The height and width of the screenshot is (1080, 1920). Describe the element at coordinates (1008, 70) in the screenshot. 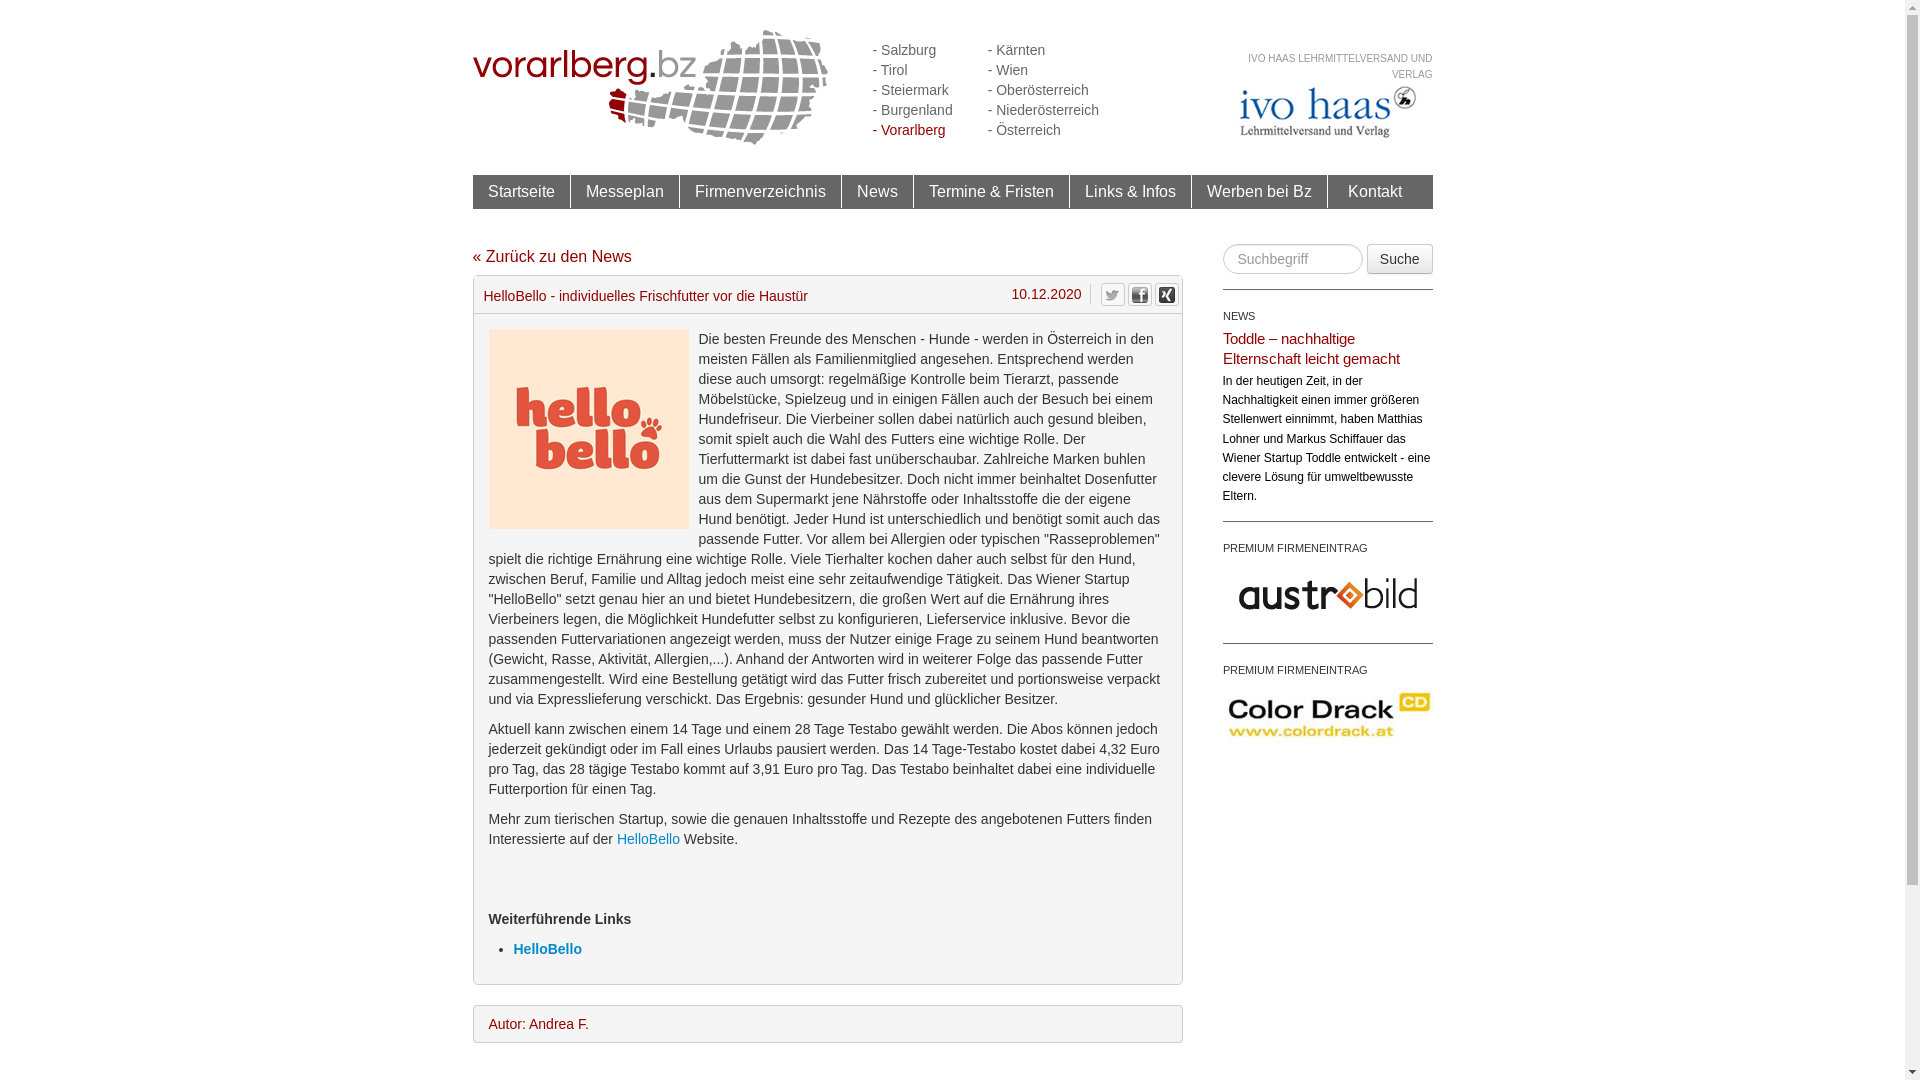

I see `- Wien` at that location.